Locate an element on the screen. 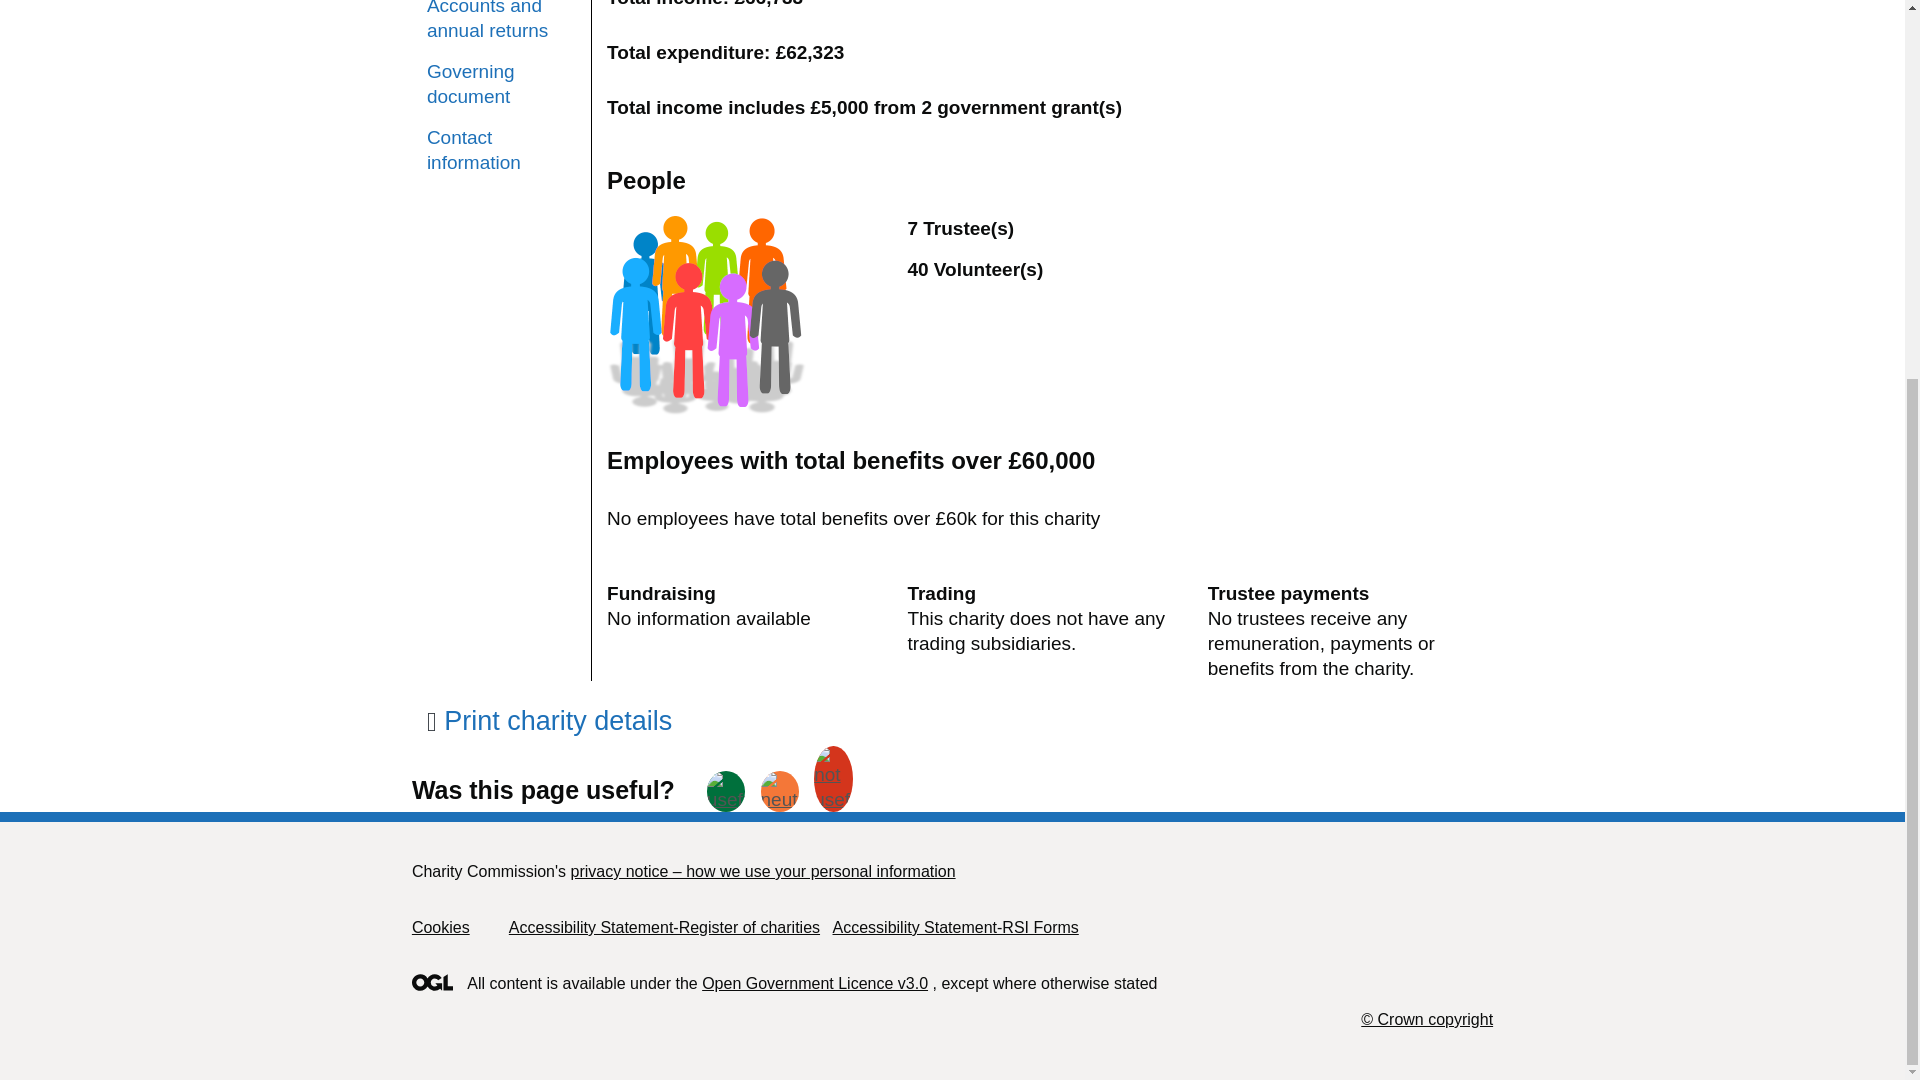 The width and height of the screenshot is (1920, 1080). Governing document is located at coordinates (501, 84).